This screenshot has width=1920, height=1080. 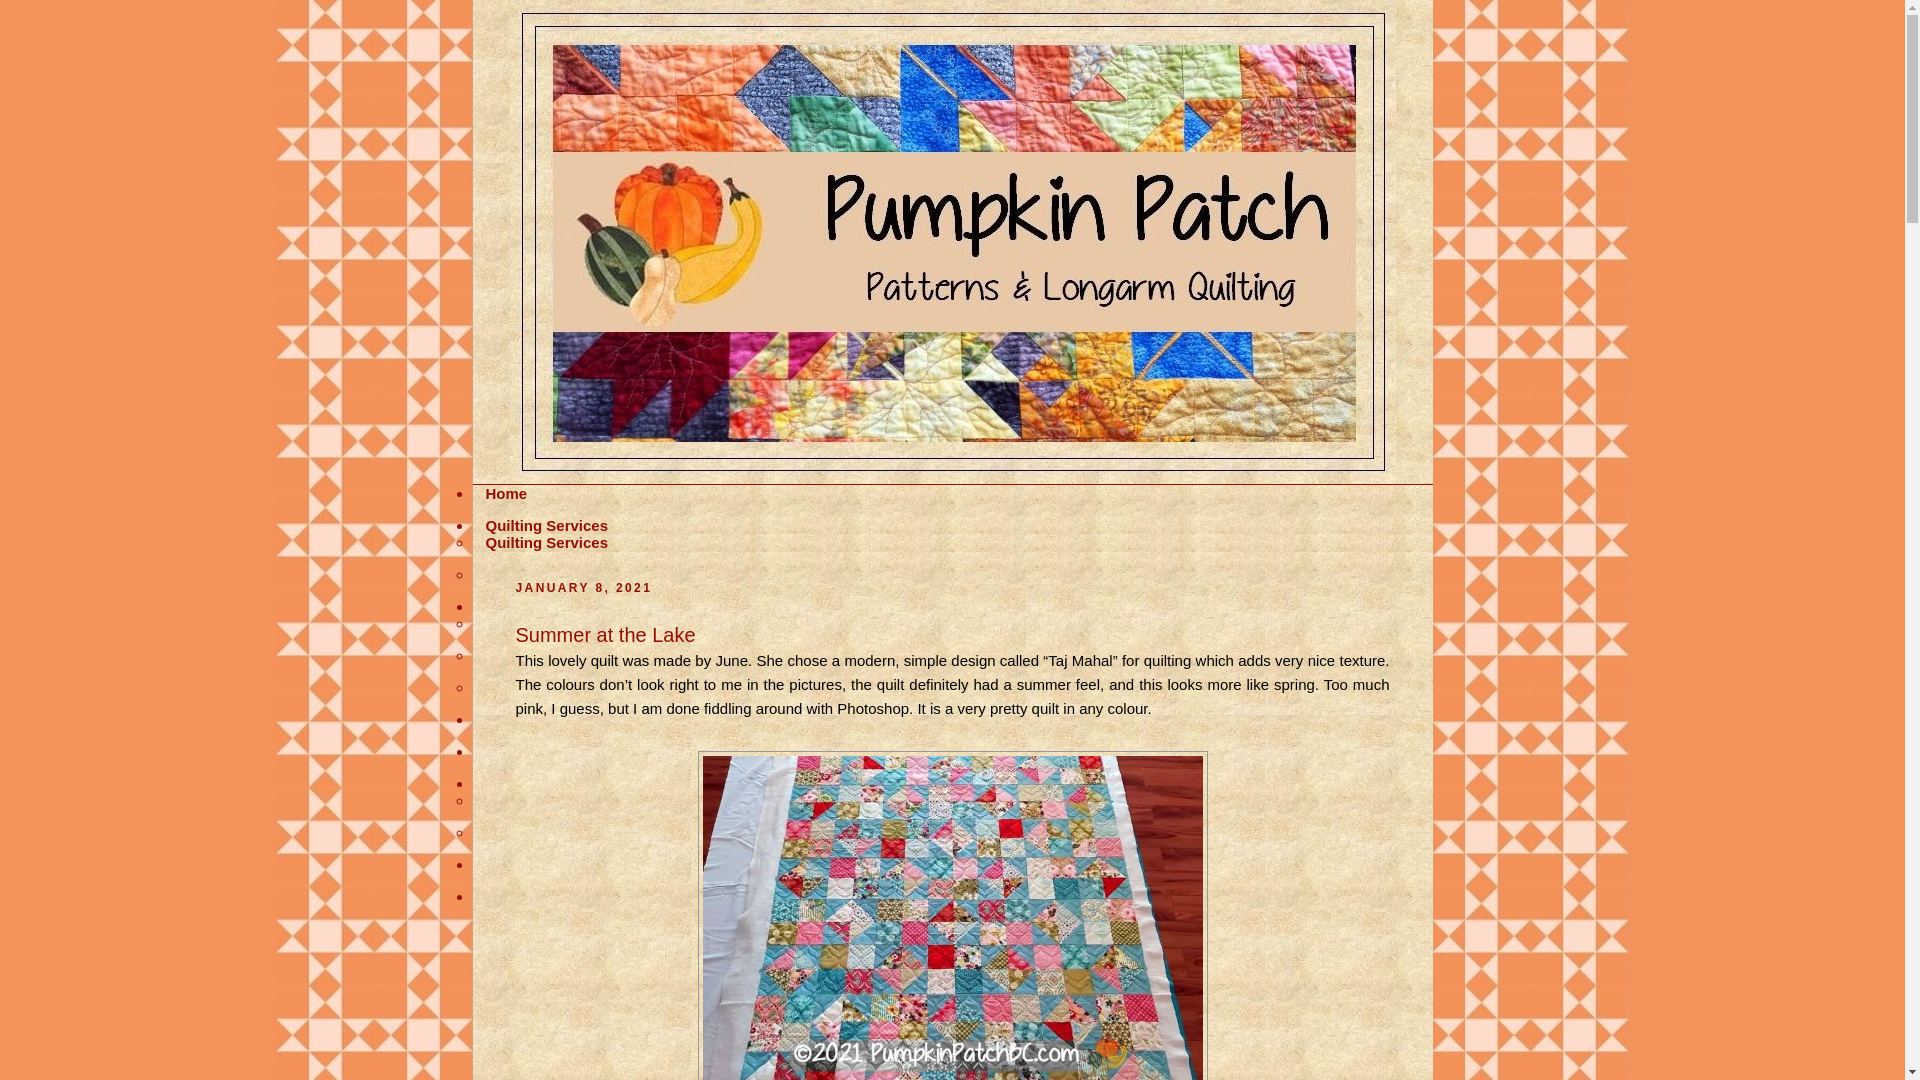 I want to click on Quilting Services, so click(x=546, y=525).